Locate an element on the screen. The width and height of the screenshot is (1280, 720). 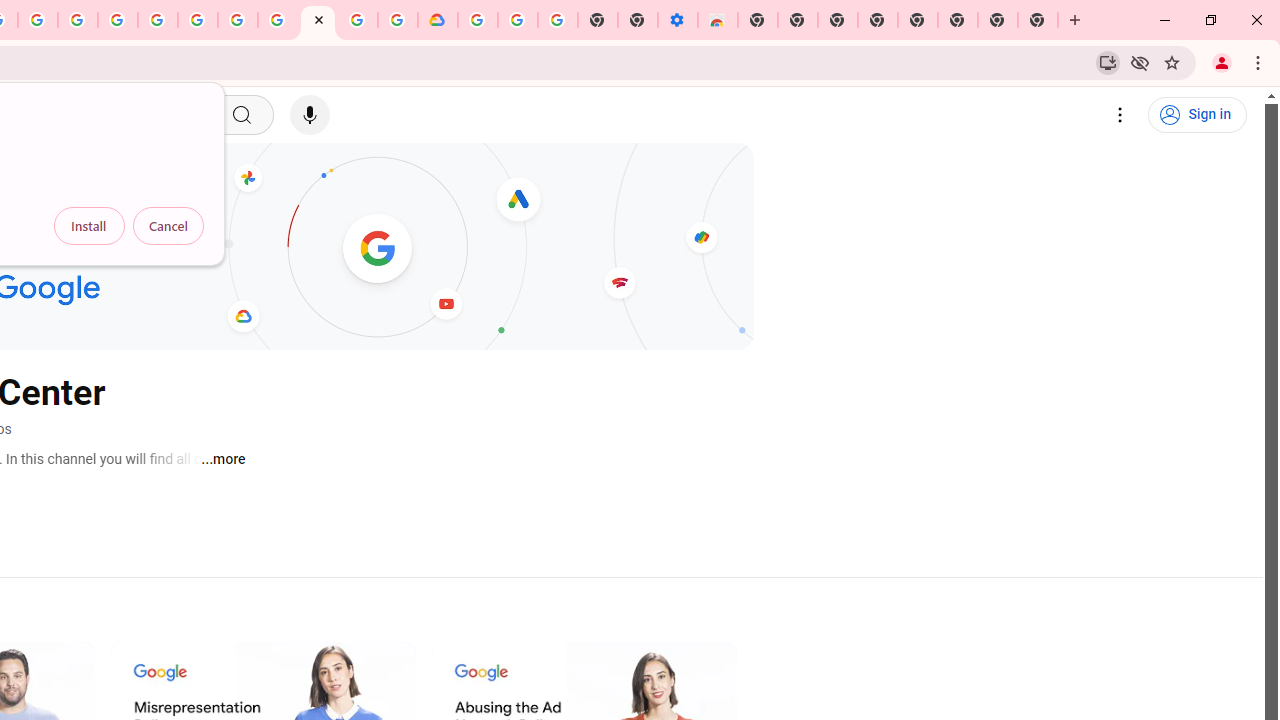
Cancel is located at coordinates (168, 226).